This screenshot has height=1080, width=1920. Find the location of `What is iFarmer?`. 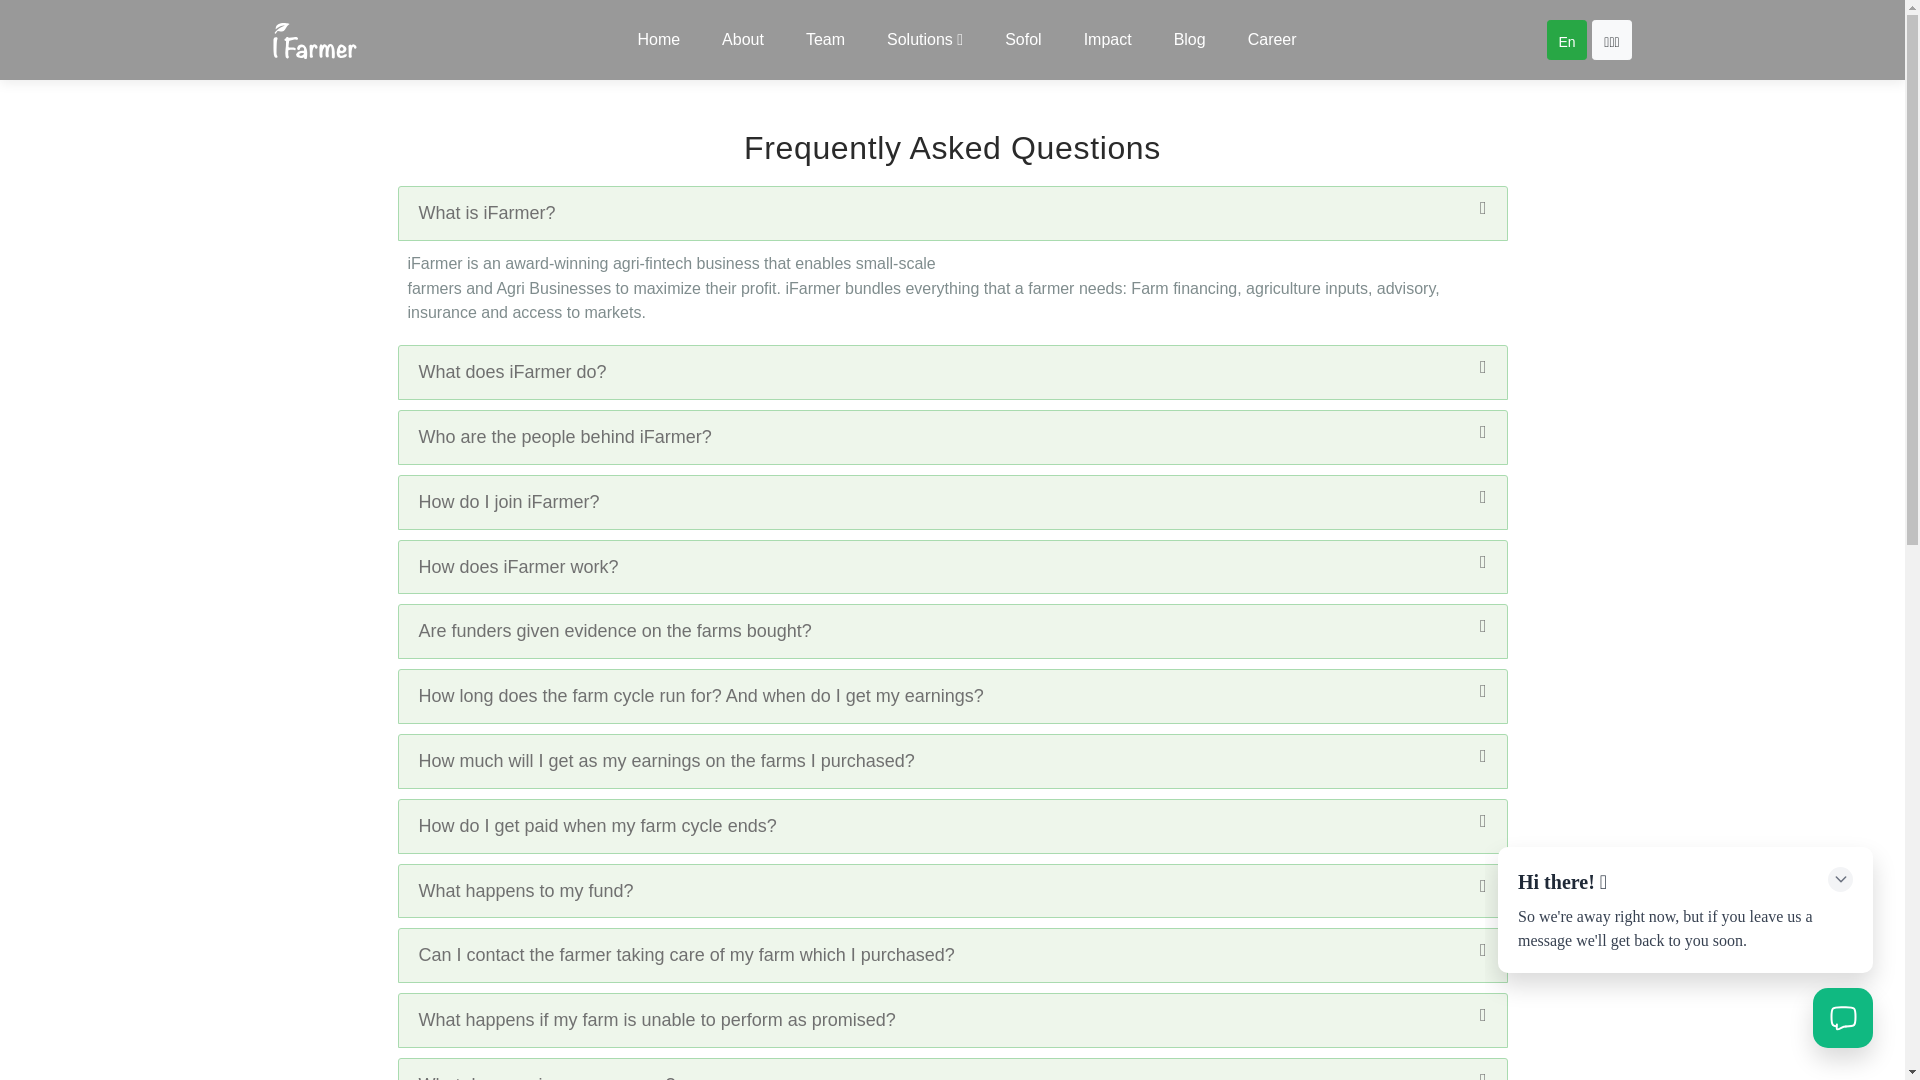

What is iFarmer? is located at coordinates (952, 212).